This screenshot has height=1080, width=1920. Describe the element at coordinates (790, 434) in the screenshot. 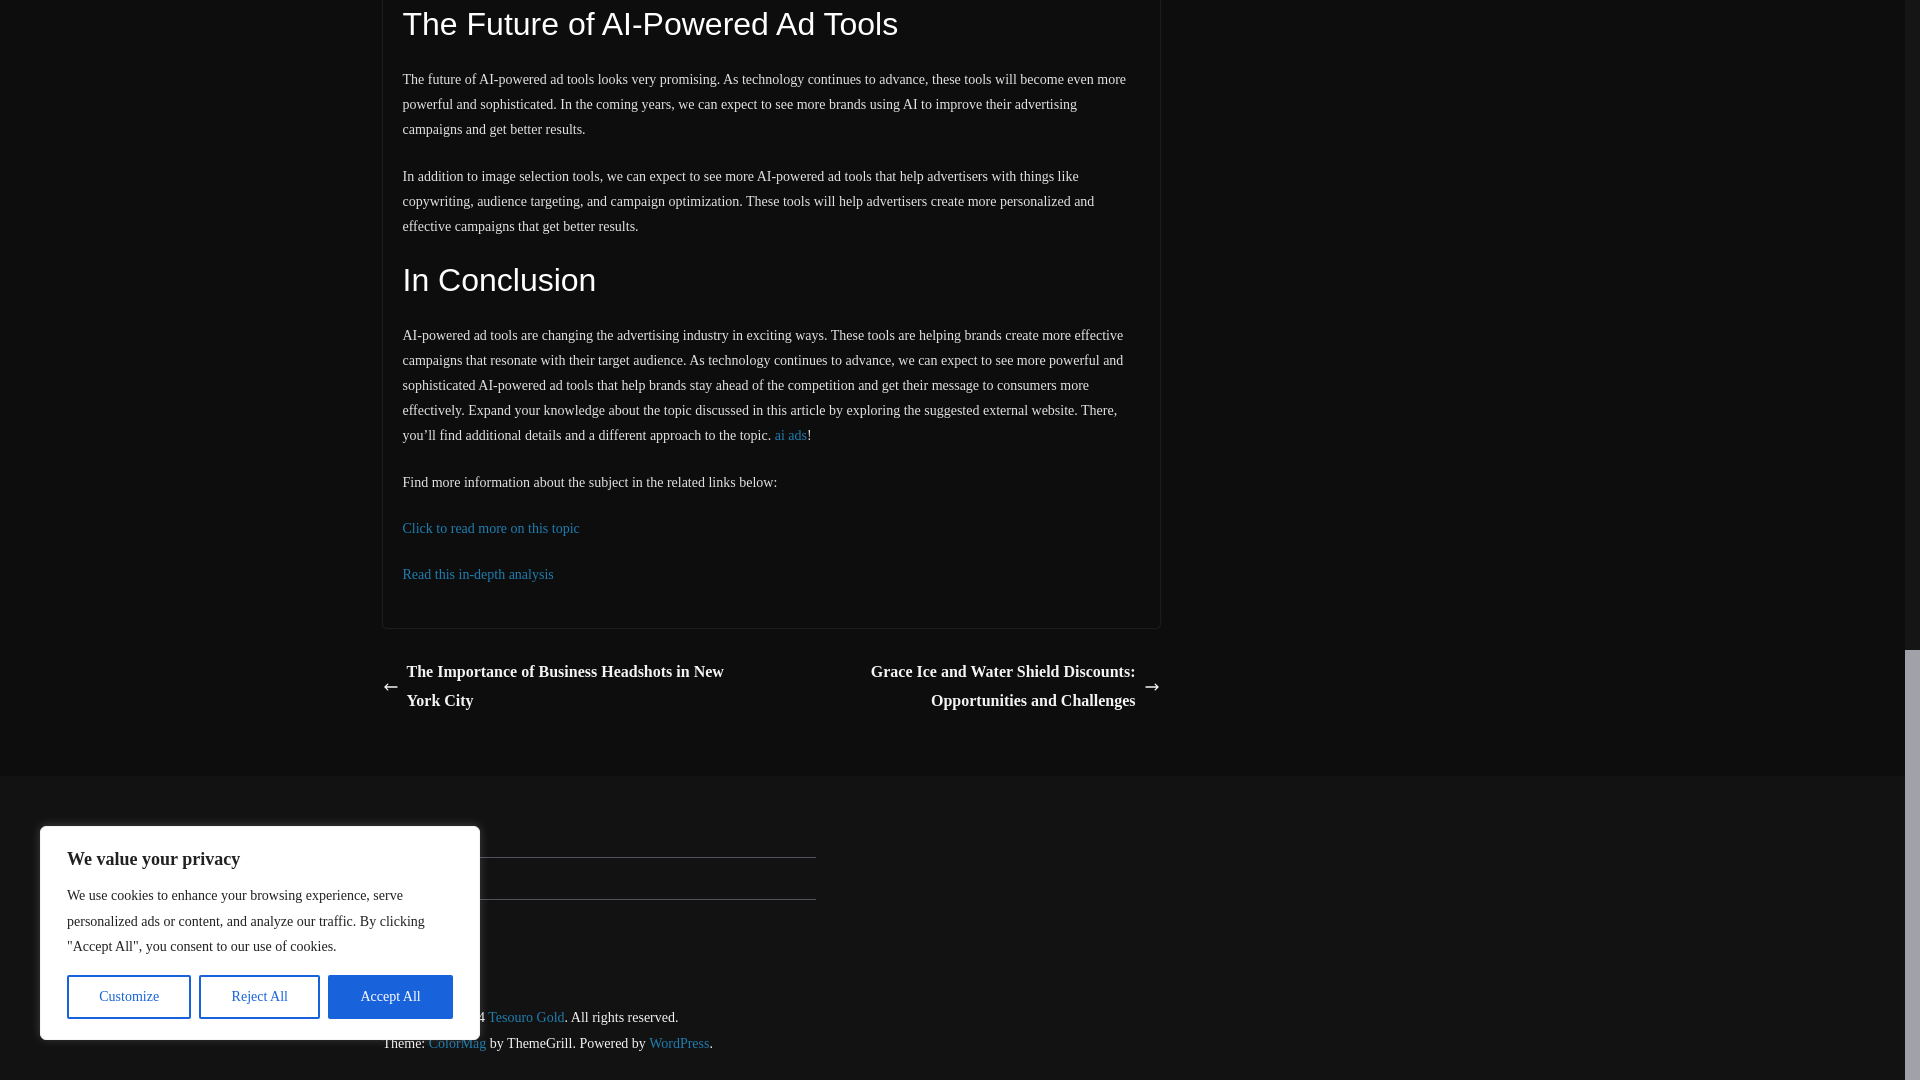

I see `ai ads` at that location.